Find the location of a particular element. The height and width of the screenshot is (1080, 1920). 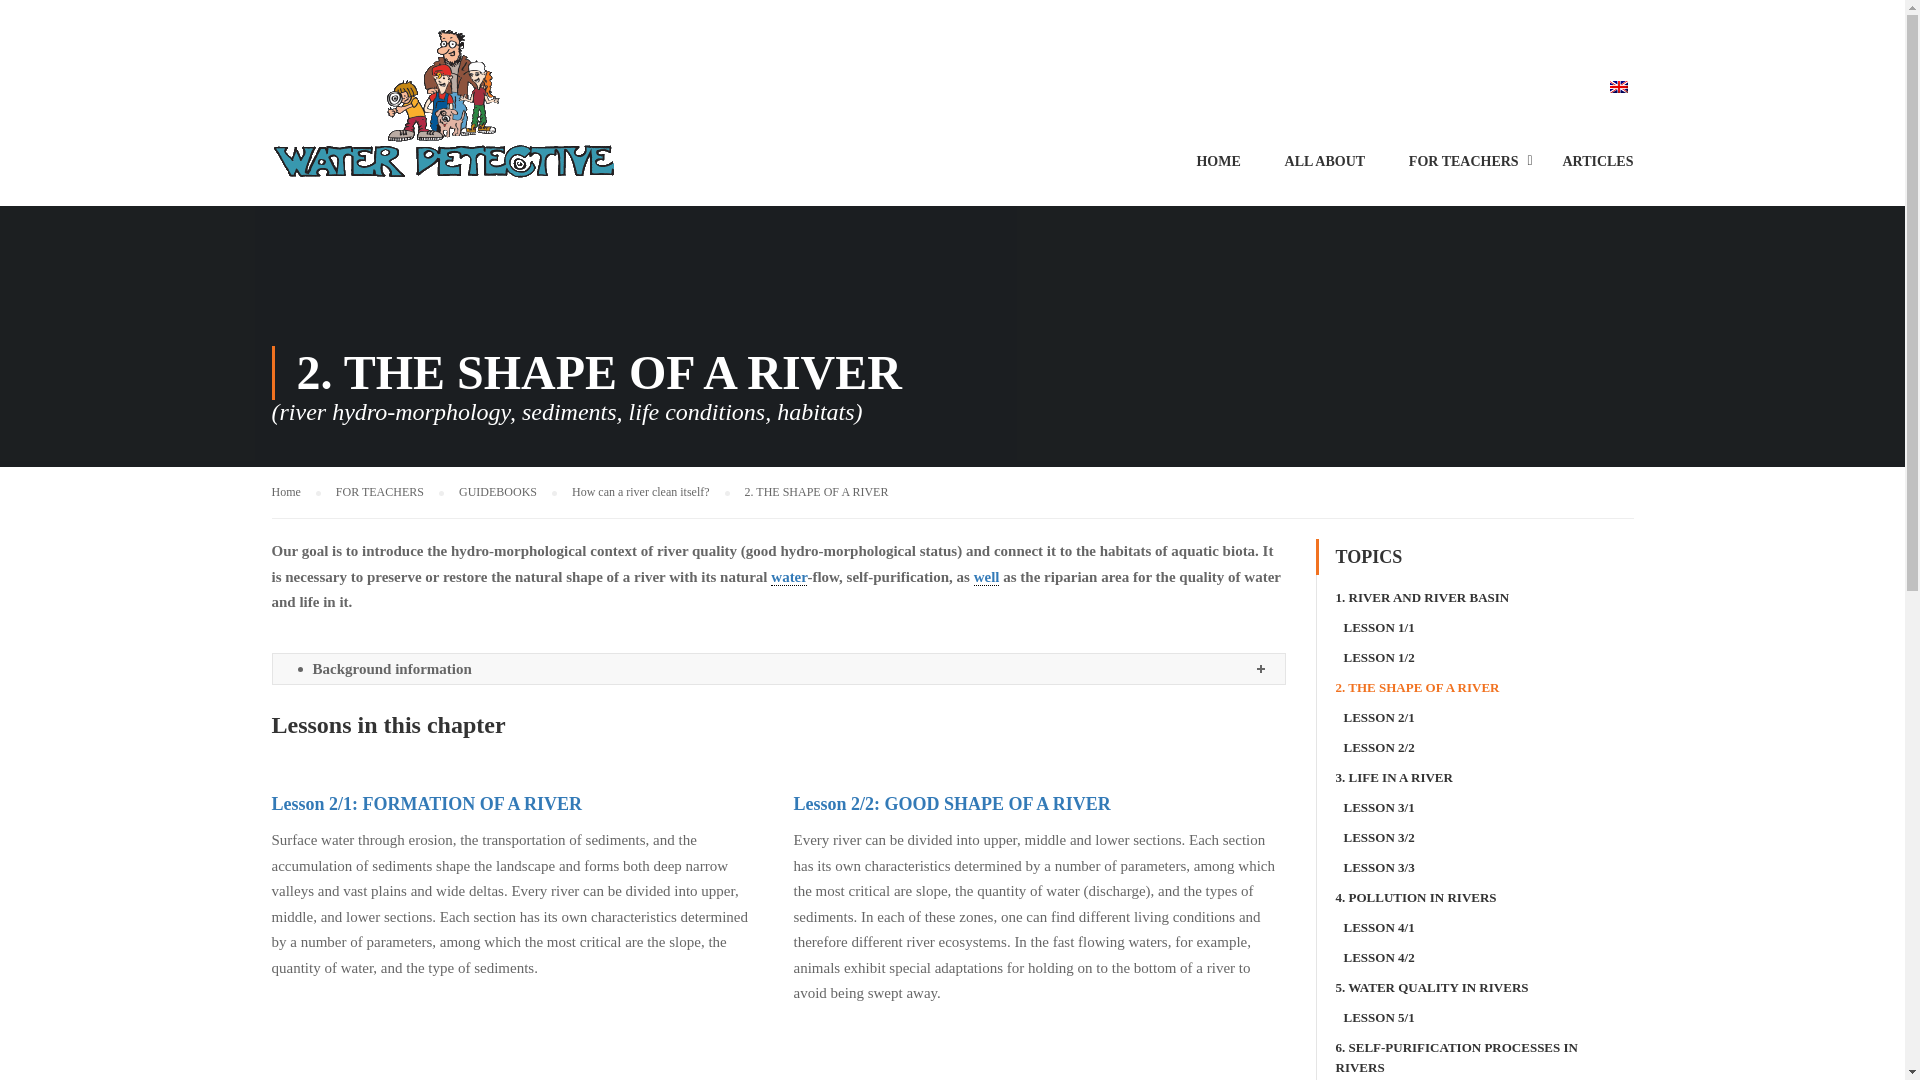

ARTICLES is located at coordinates (1587, 170).